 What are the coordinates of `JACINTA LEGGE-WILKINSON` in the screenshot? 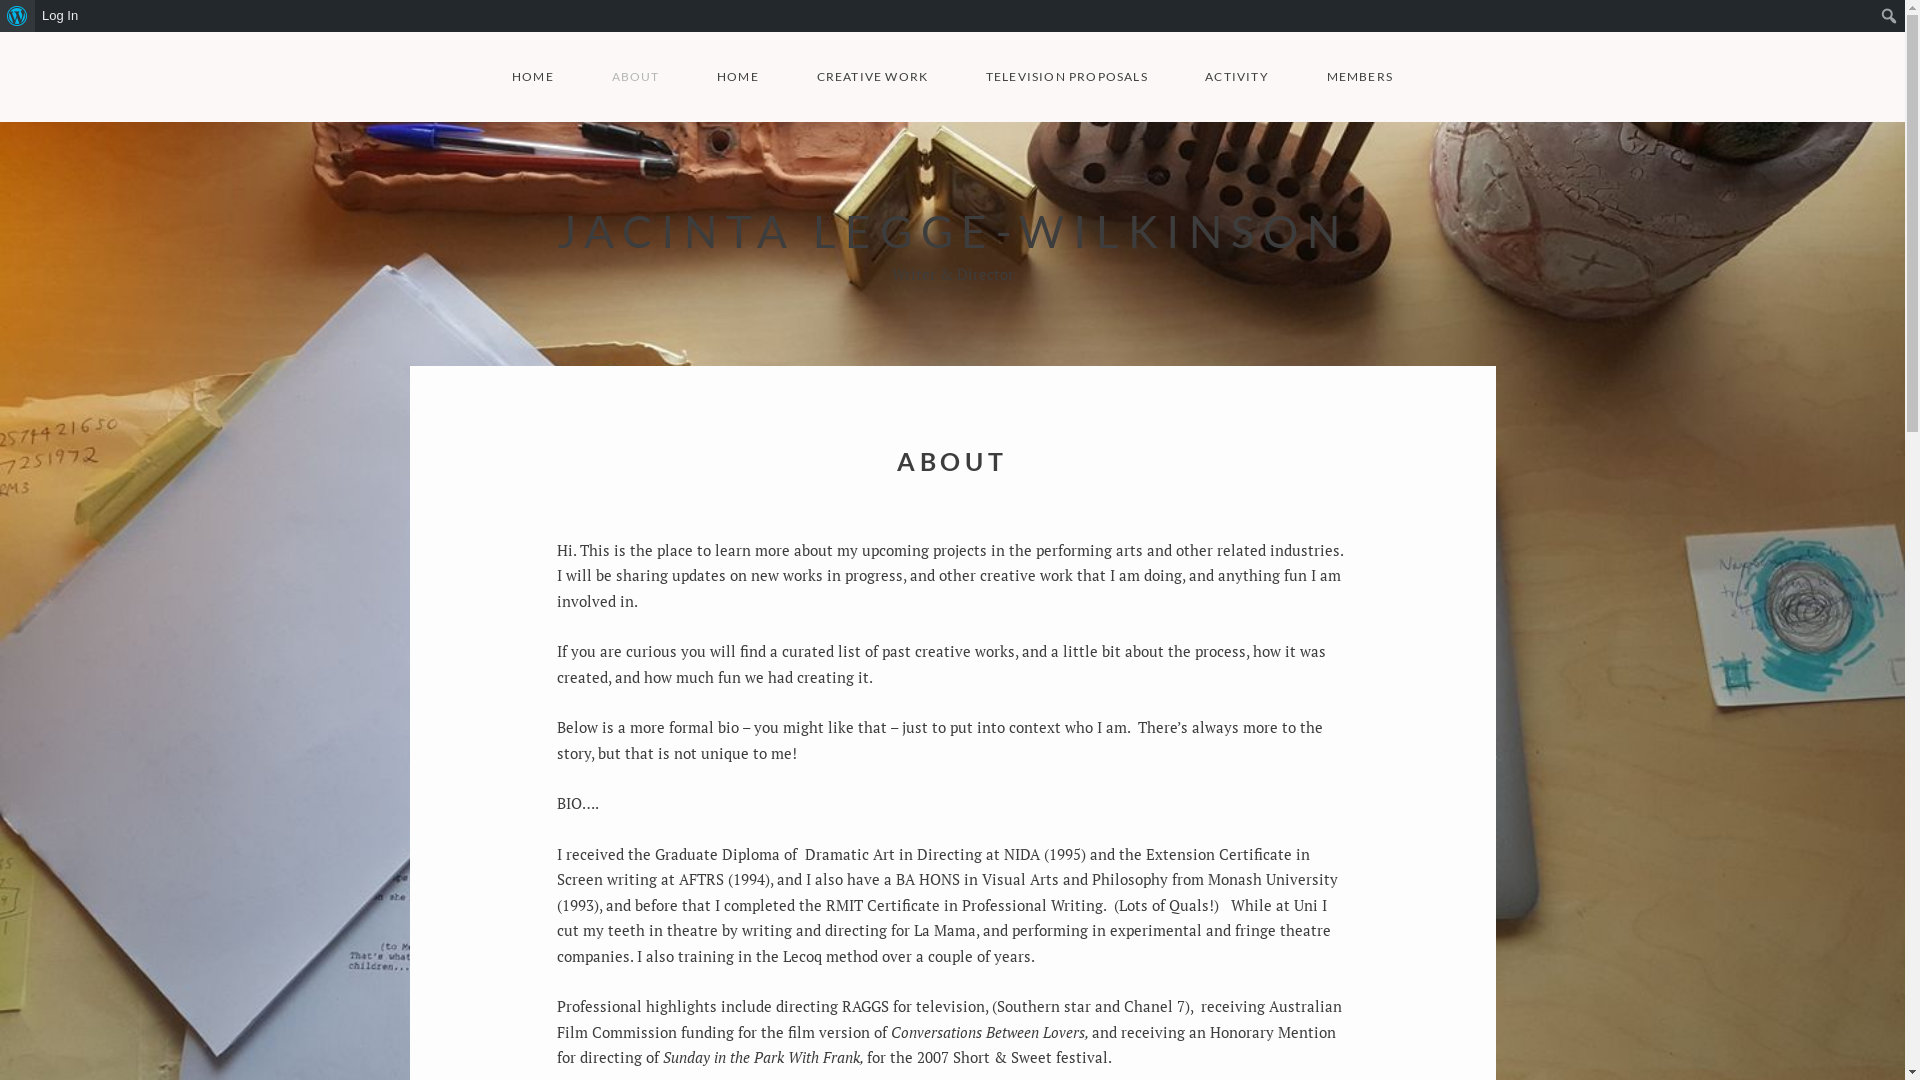 It's located at (953, 230).